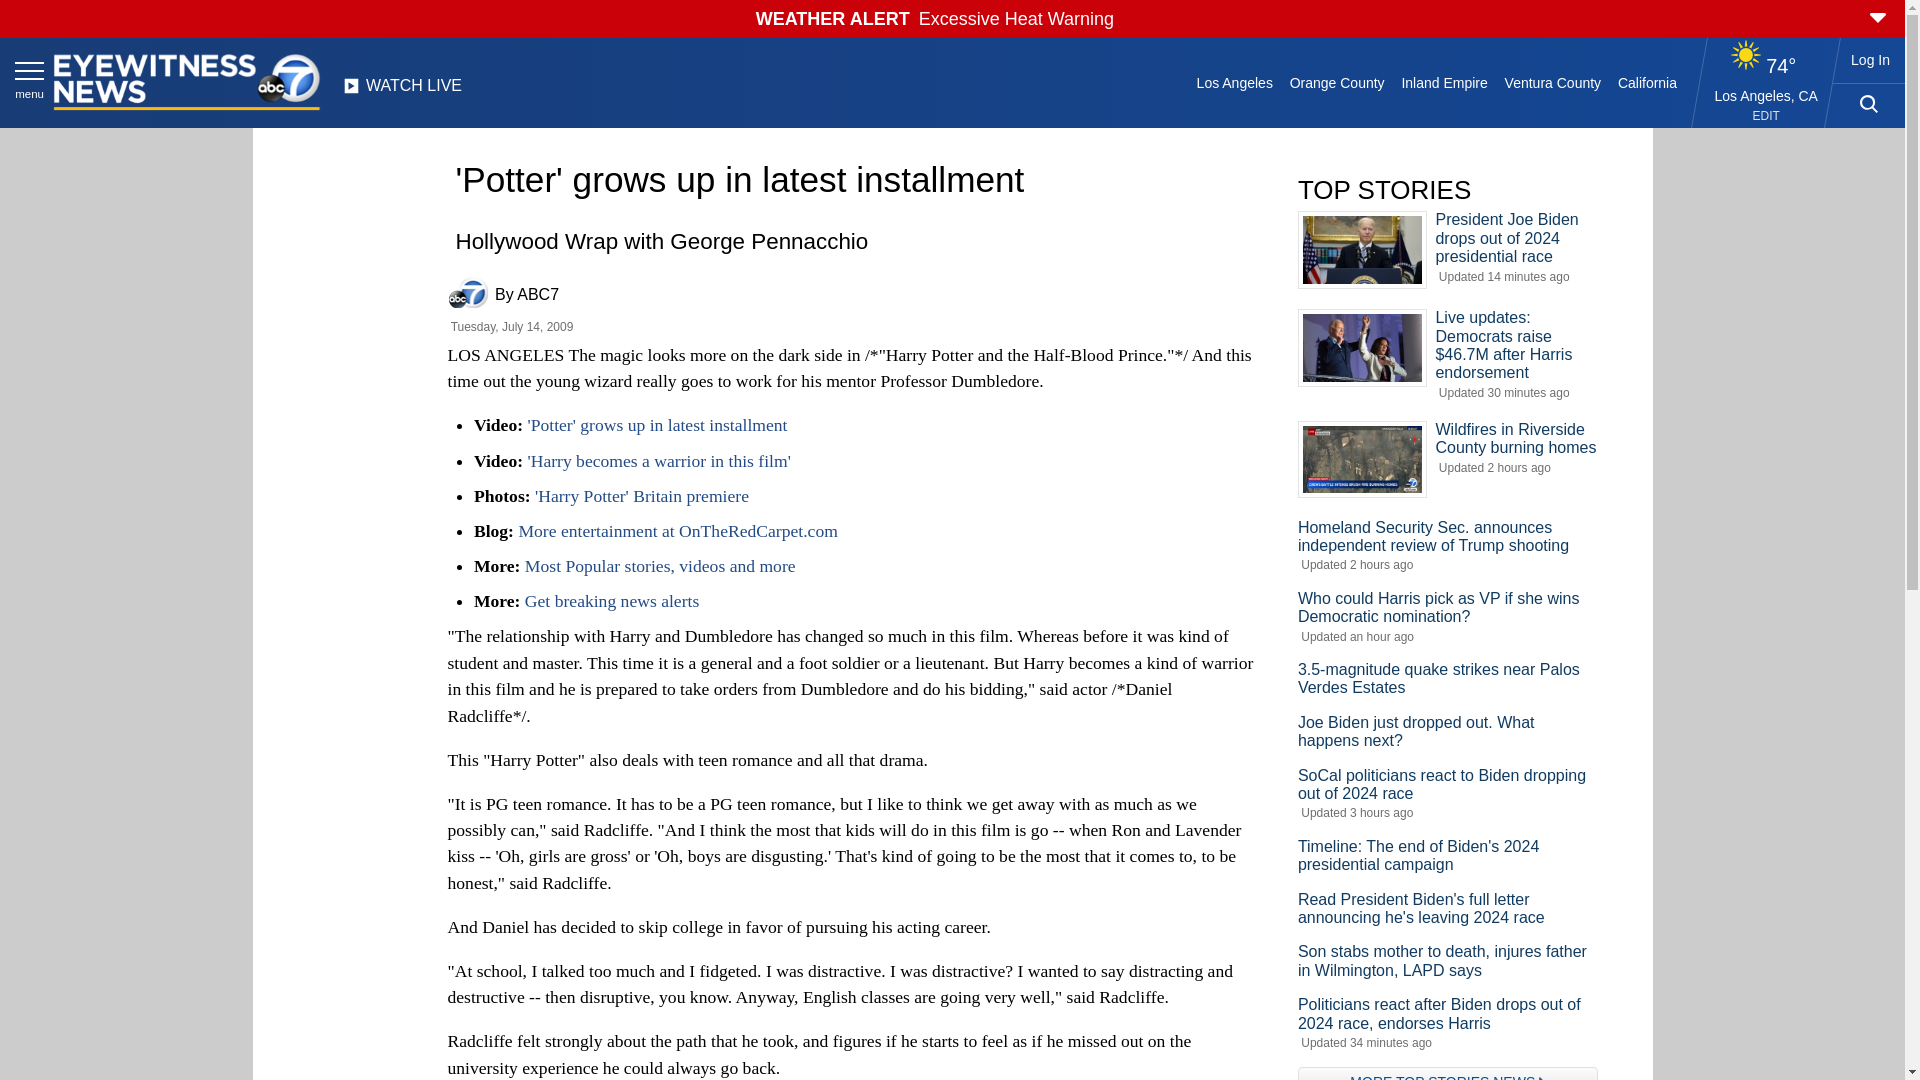 The width and height of the screenshot is (1920, 1080). What do you see at coordinates (1766, 116) in the screenshot?
I see `EDIT` at bounding box center [1766, 116].